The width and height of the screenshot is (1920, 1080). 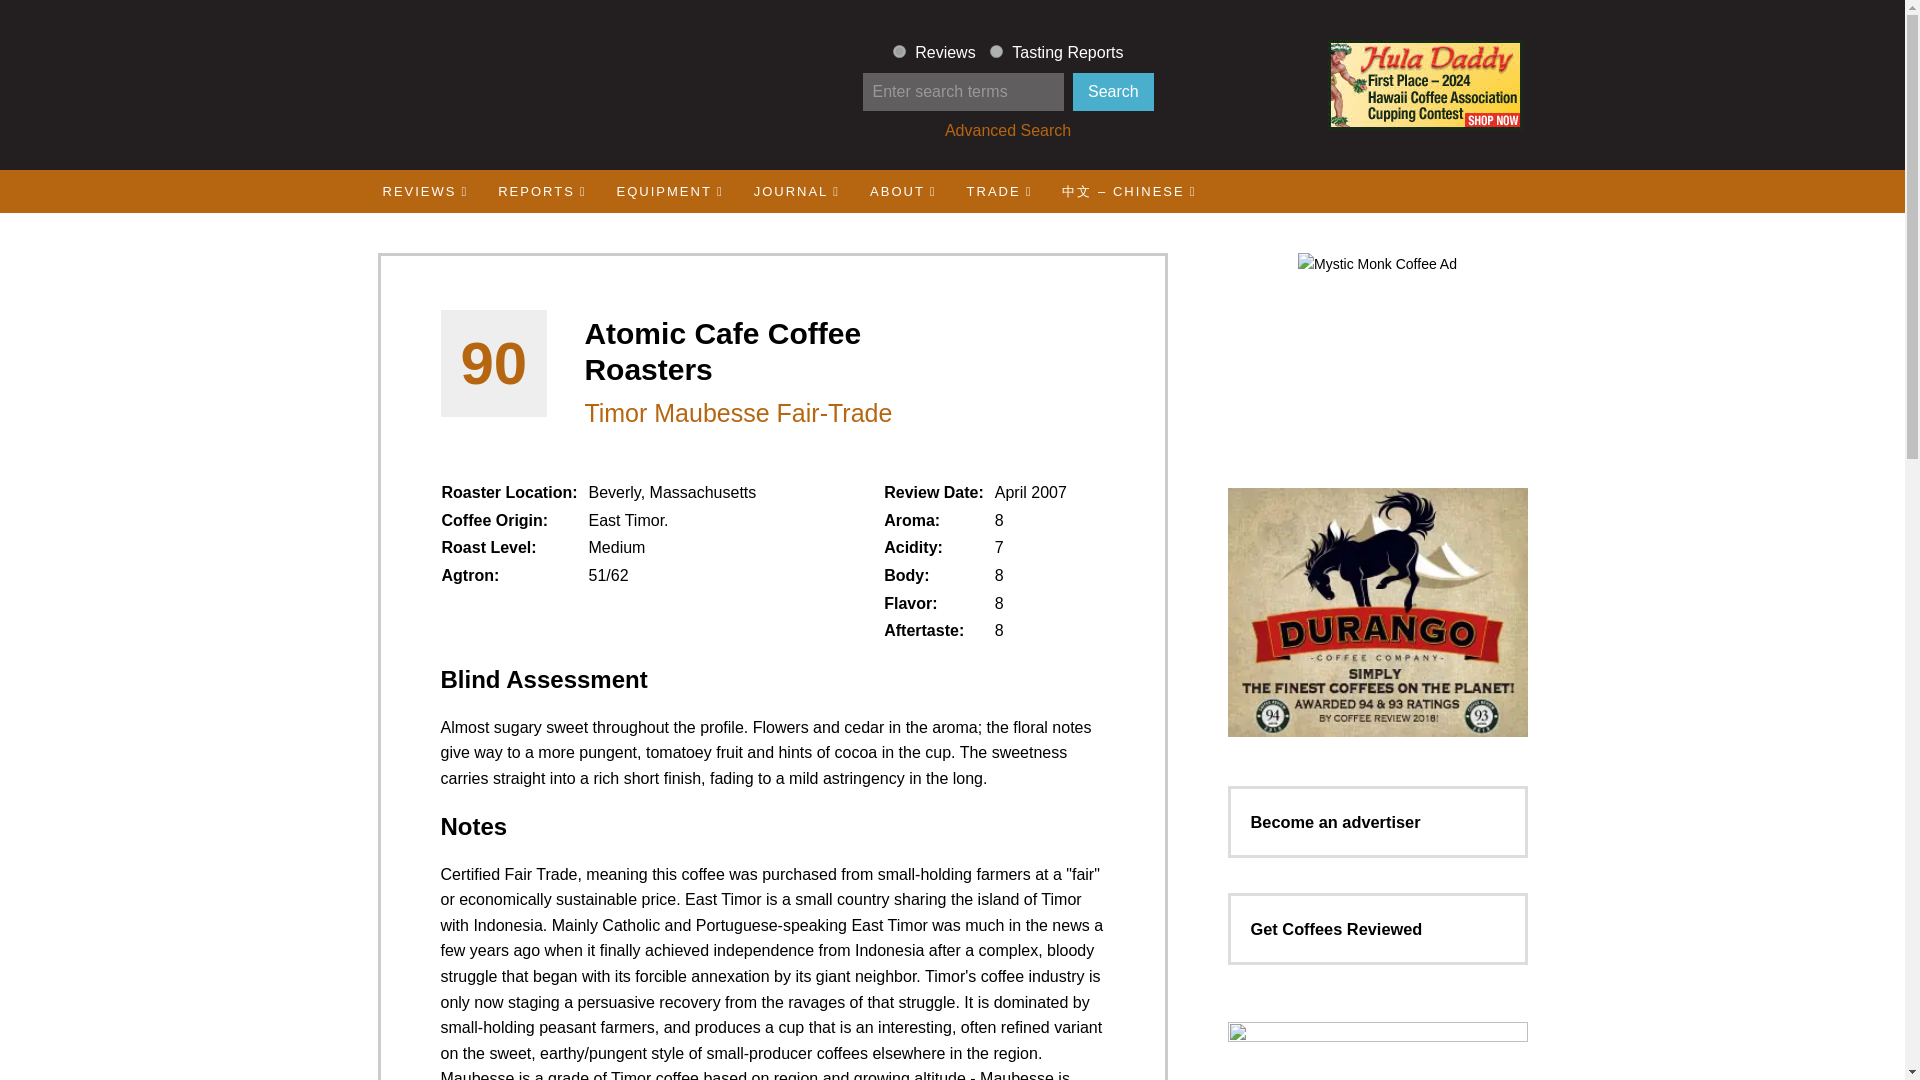 I want to click on REPORTS, so click(x=542, y=190).